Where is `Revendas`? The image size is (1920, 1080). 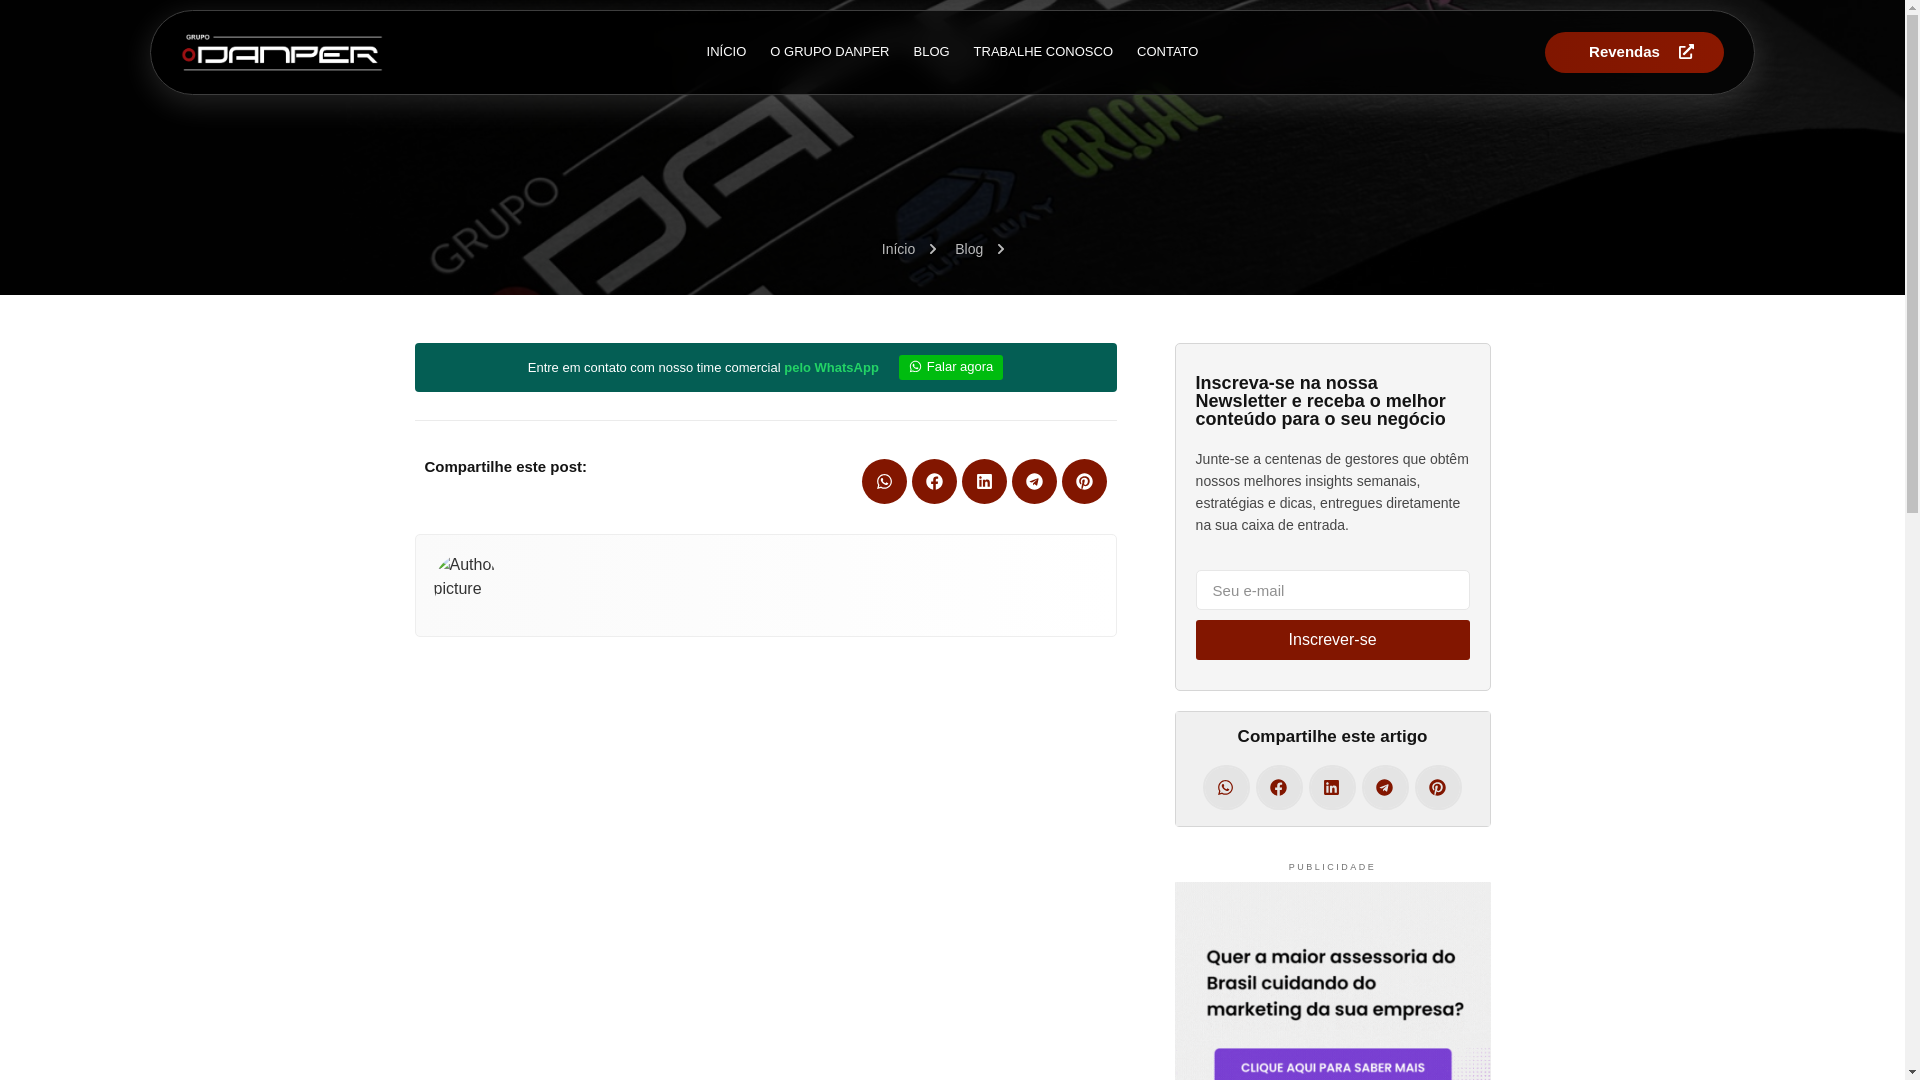 Revendas is located at coordinates (1634, 52).